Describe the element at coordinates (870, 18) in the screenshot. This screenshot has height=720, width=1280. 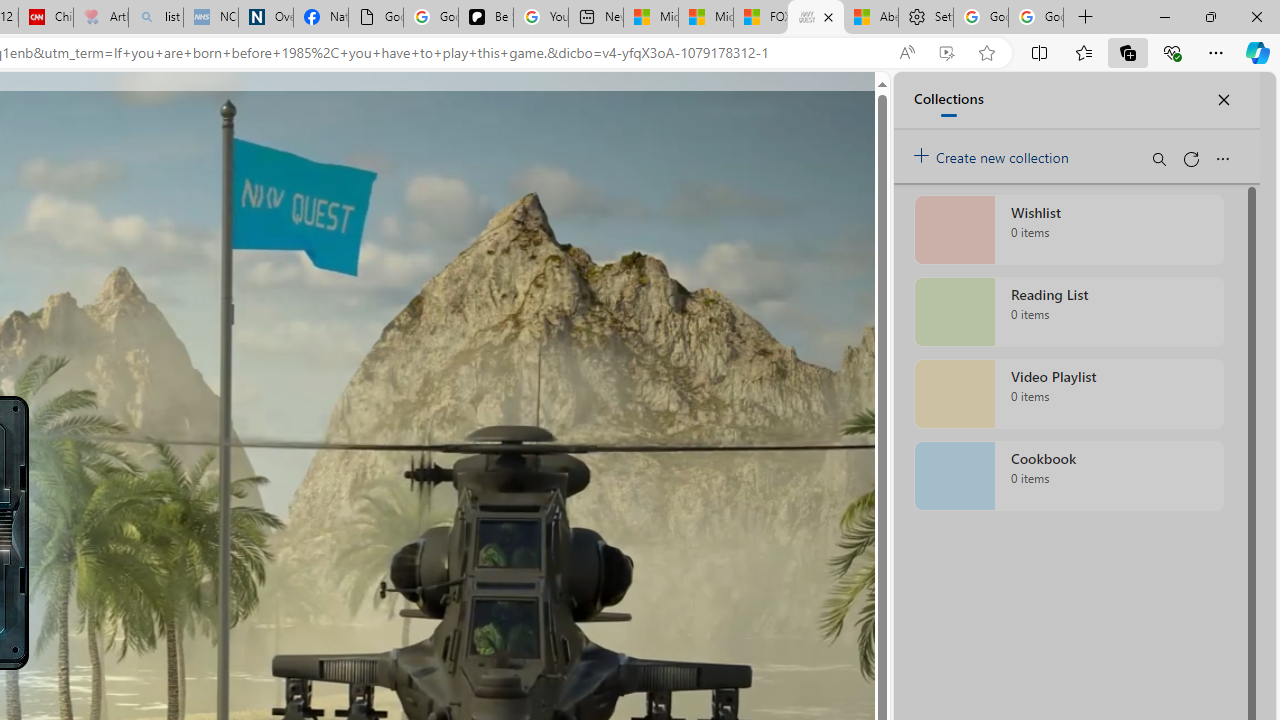
I see `Aberdeen, Hong Kong SAR hourly forecast | Microsoft Weather` at that location.